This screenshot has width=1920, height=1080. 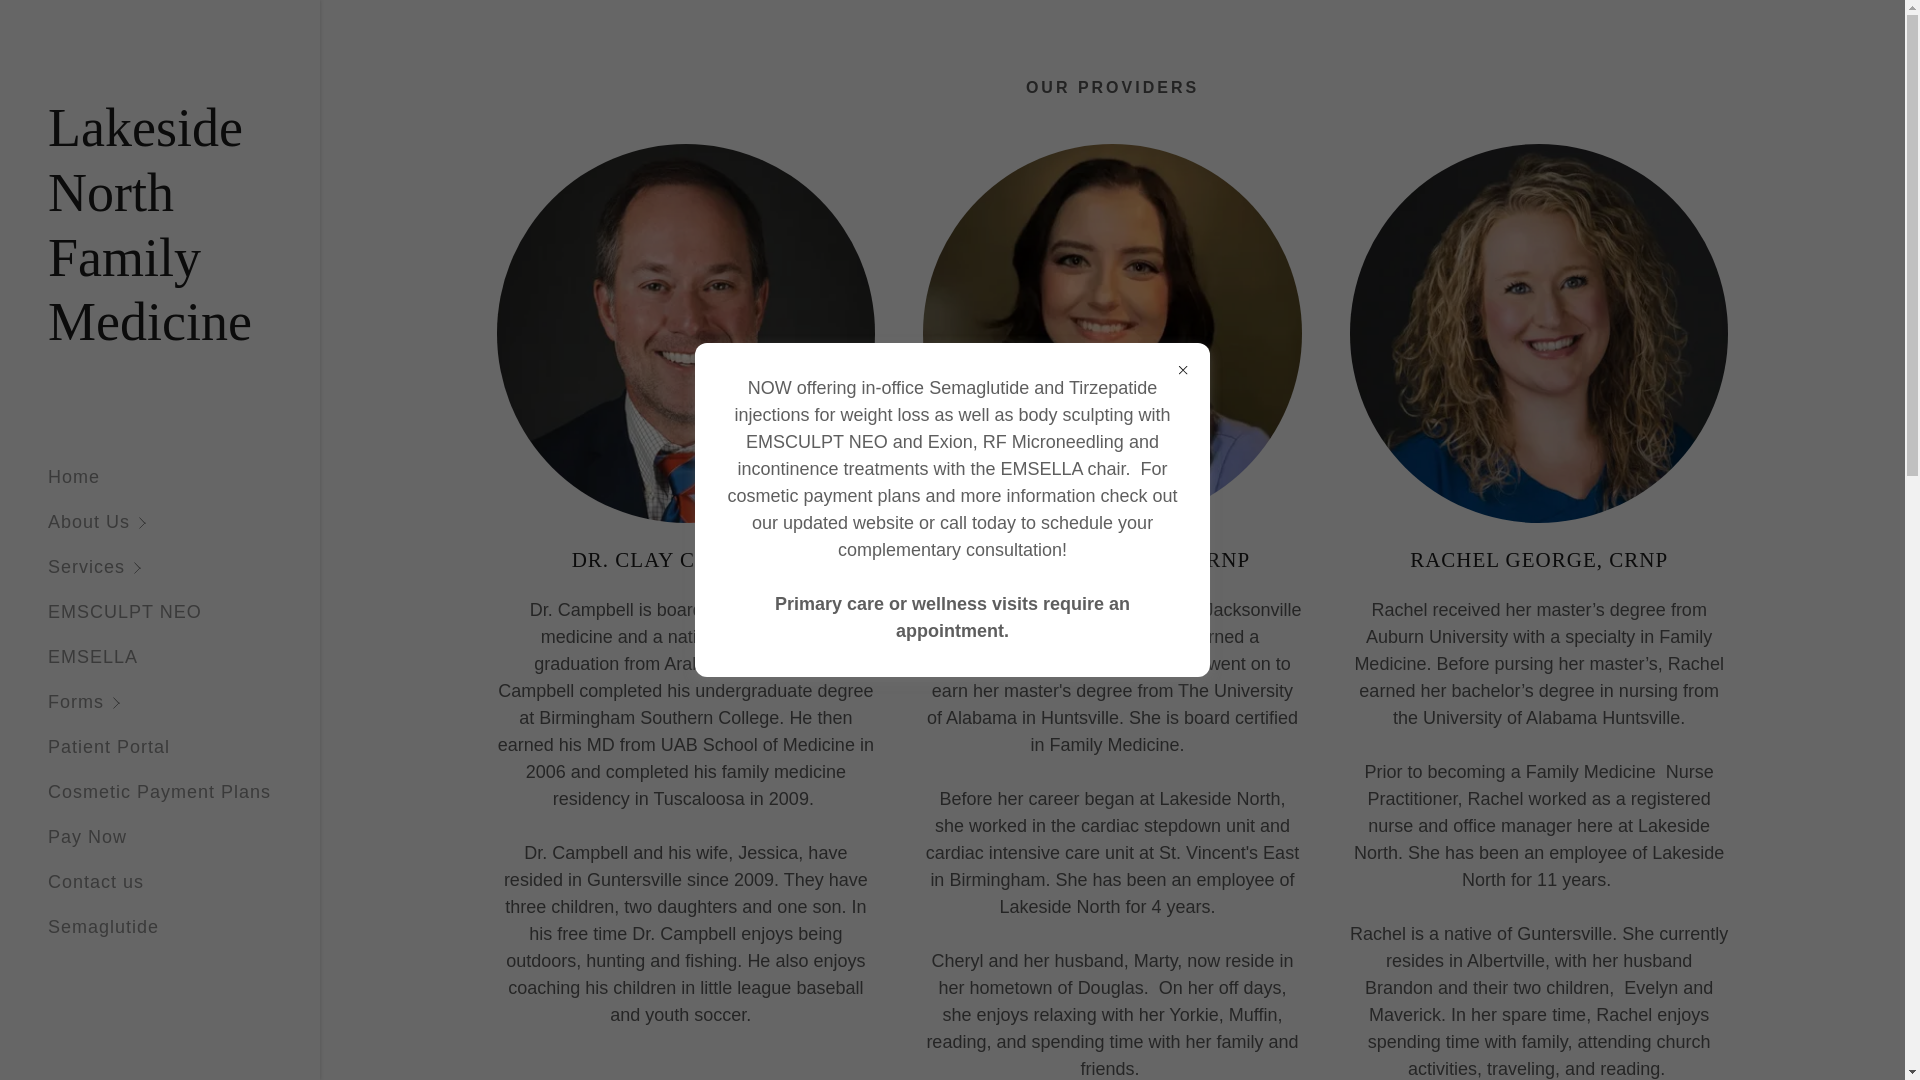 I want to click on Contact us, so click(x=96, y=882).